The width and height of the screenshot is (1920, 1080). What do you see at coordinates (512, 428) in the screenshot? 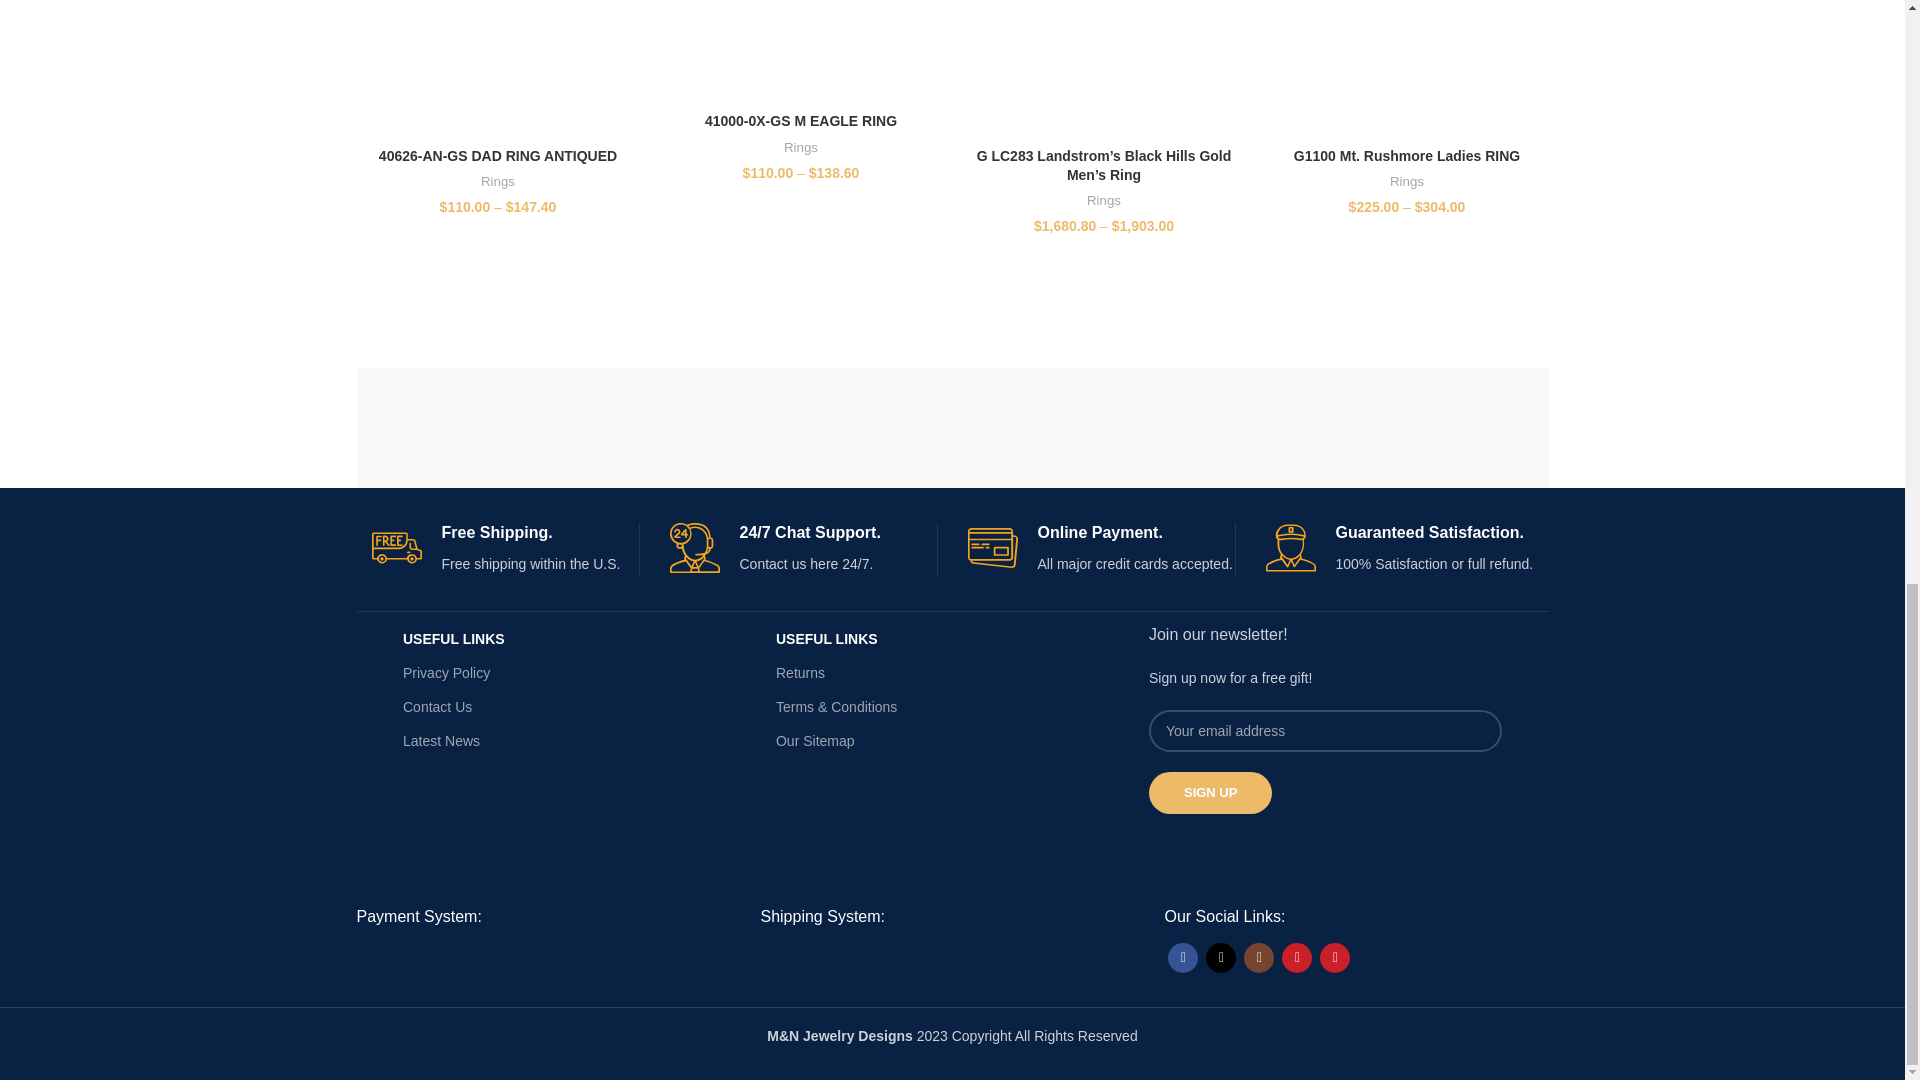
I see `Trj Concepts` at bounding box center [512, 428].